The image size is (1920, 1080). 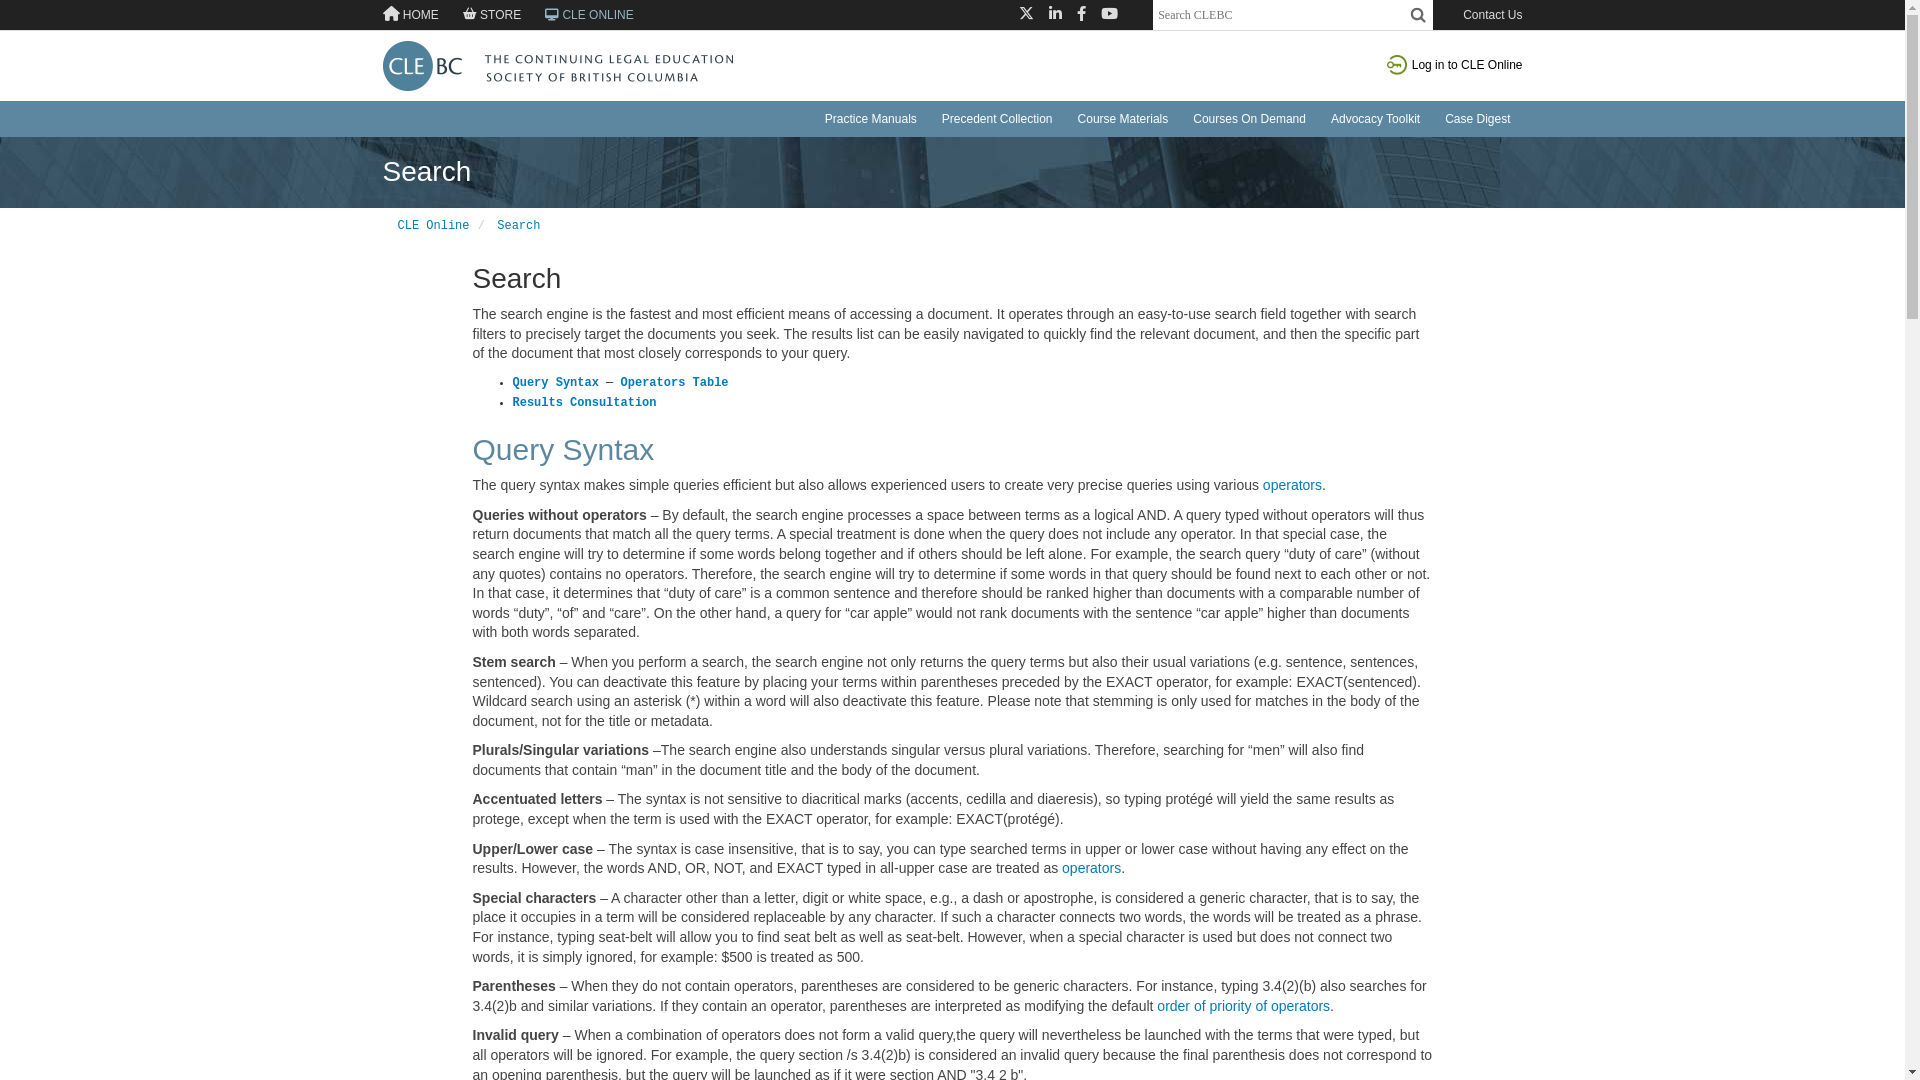 I want to click on Query Syntax, so click(x=555, y=383).